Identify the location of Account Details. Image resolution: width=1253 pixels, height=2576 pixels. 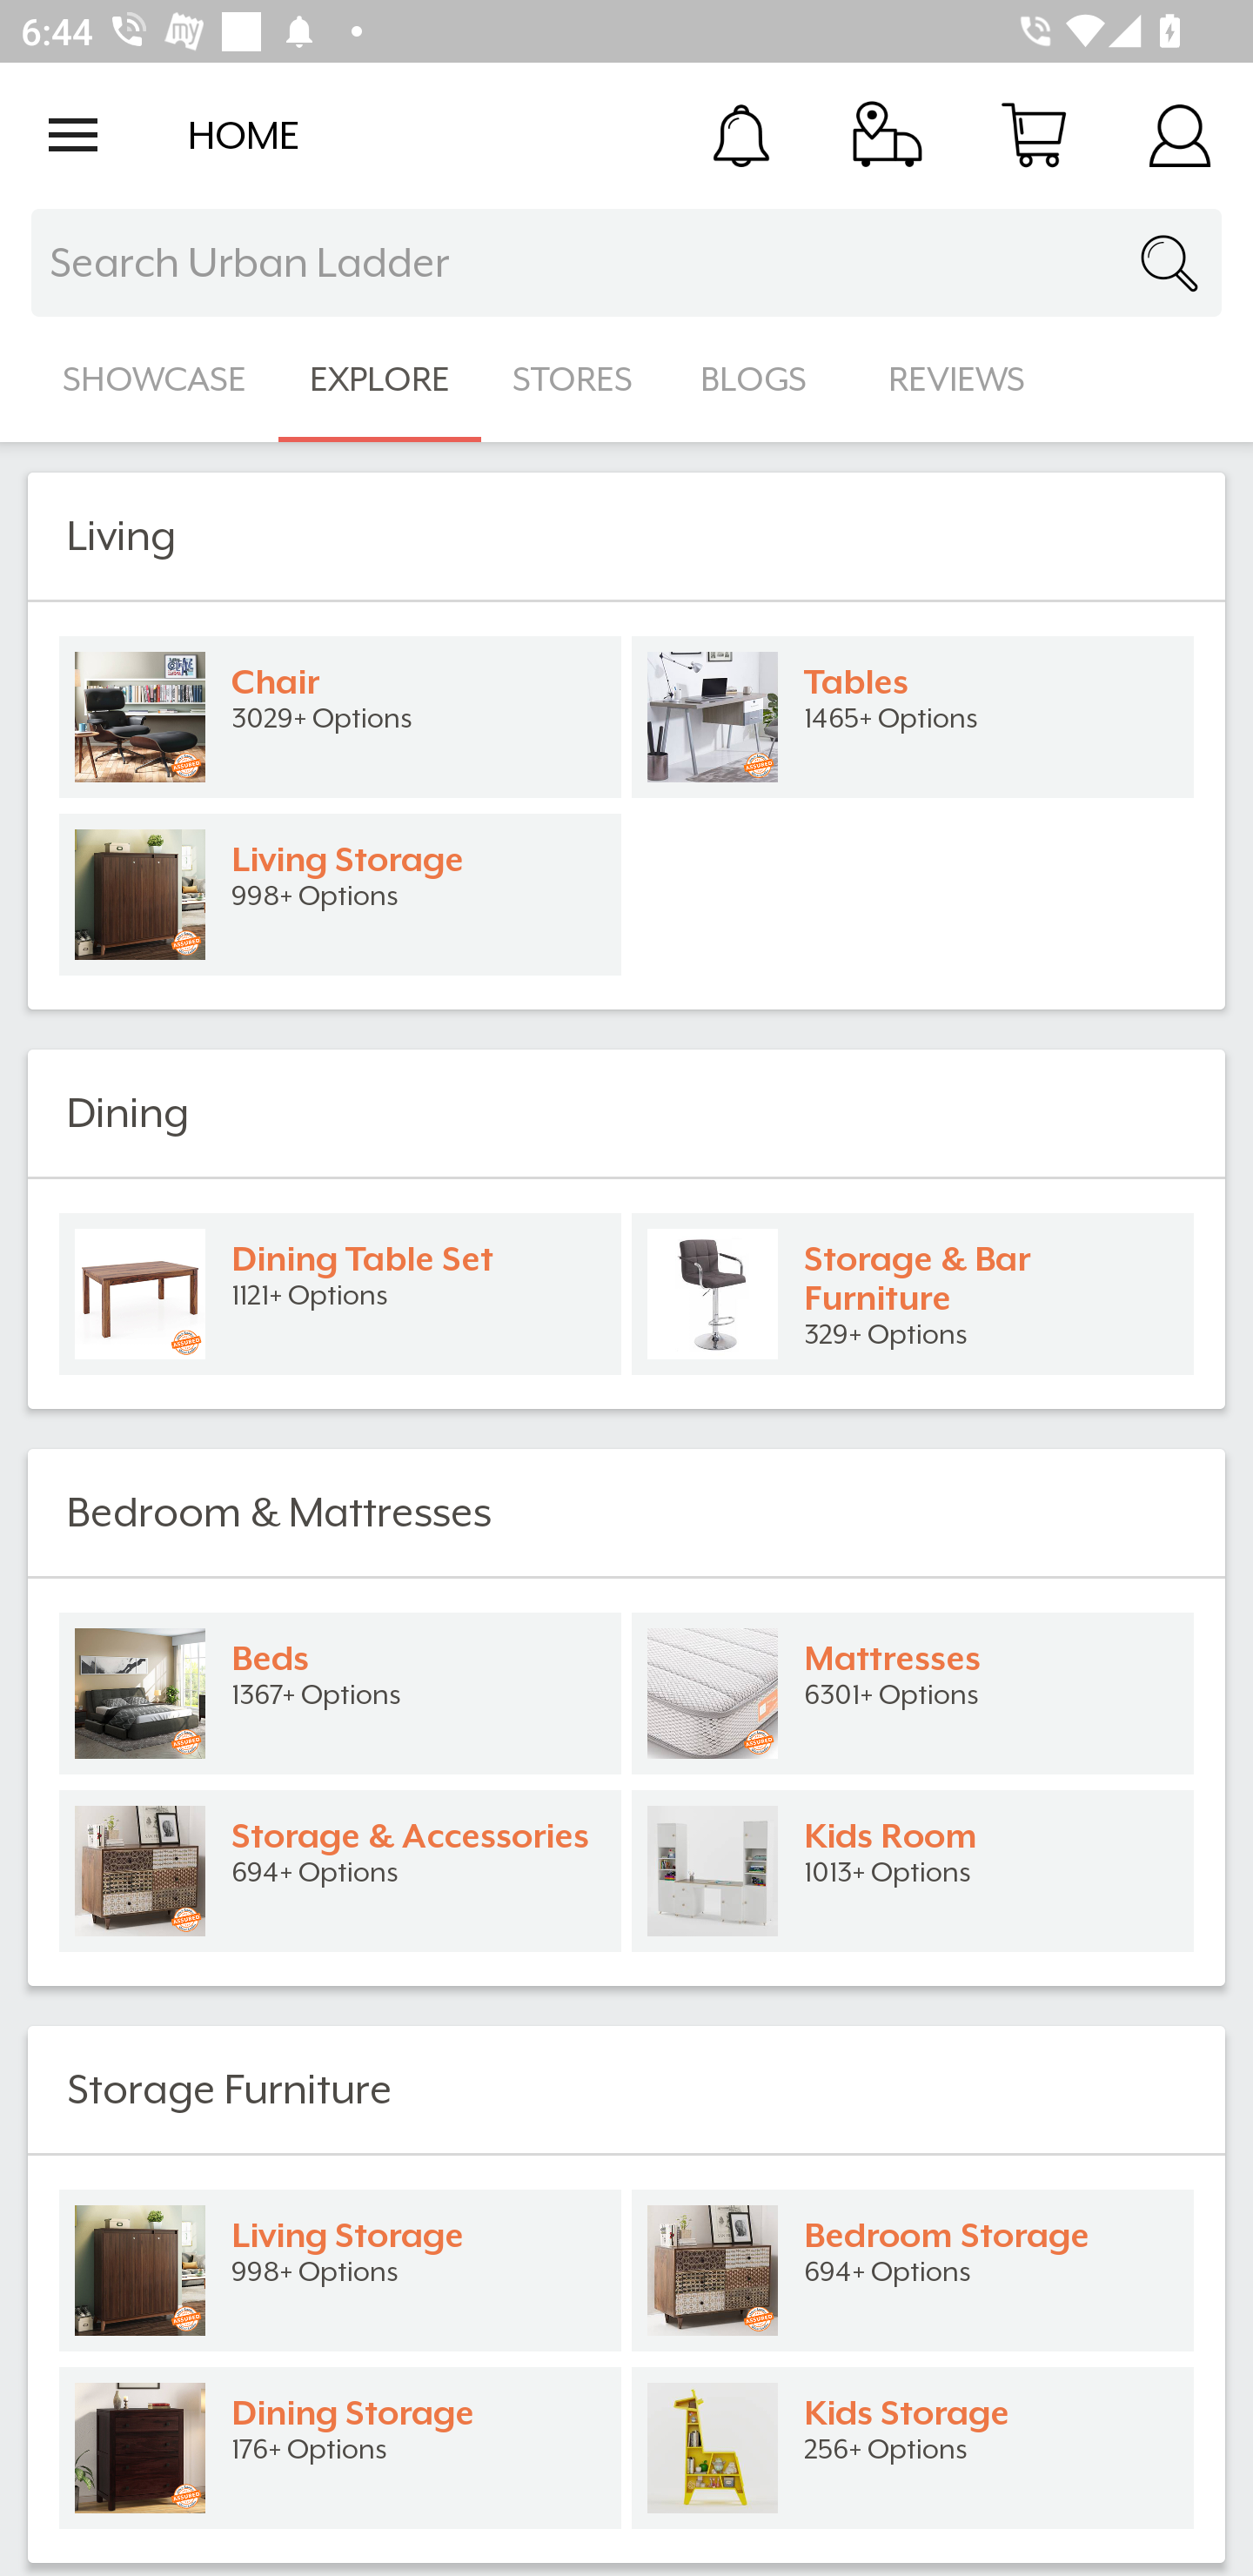
(1180, 134).